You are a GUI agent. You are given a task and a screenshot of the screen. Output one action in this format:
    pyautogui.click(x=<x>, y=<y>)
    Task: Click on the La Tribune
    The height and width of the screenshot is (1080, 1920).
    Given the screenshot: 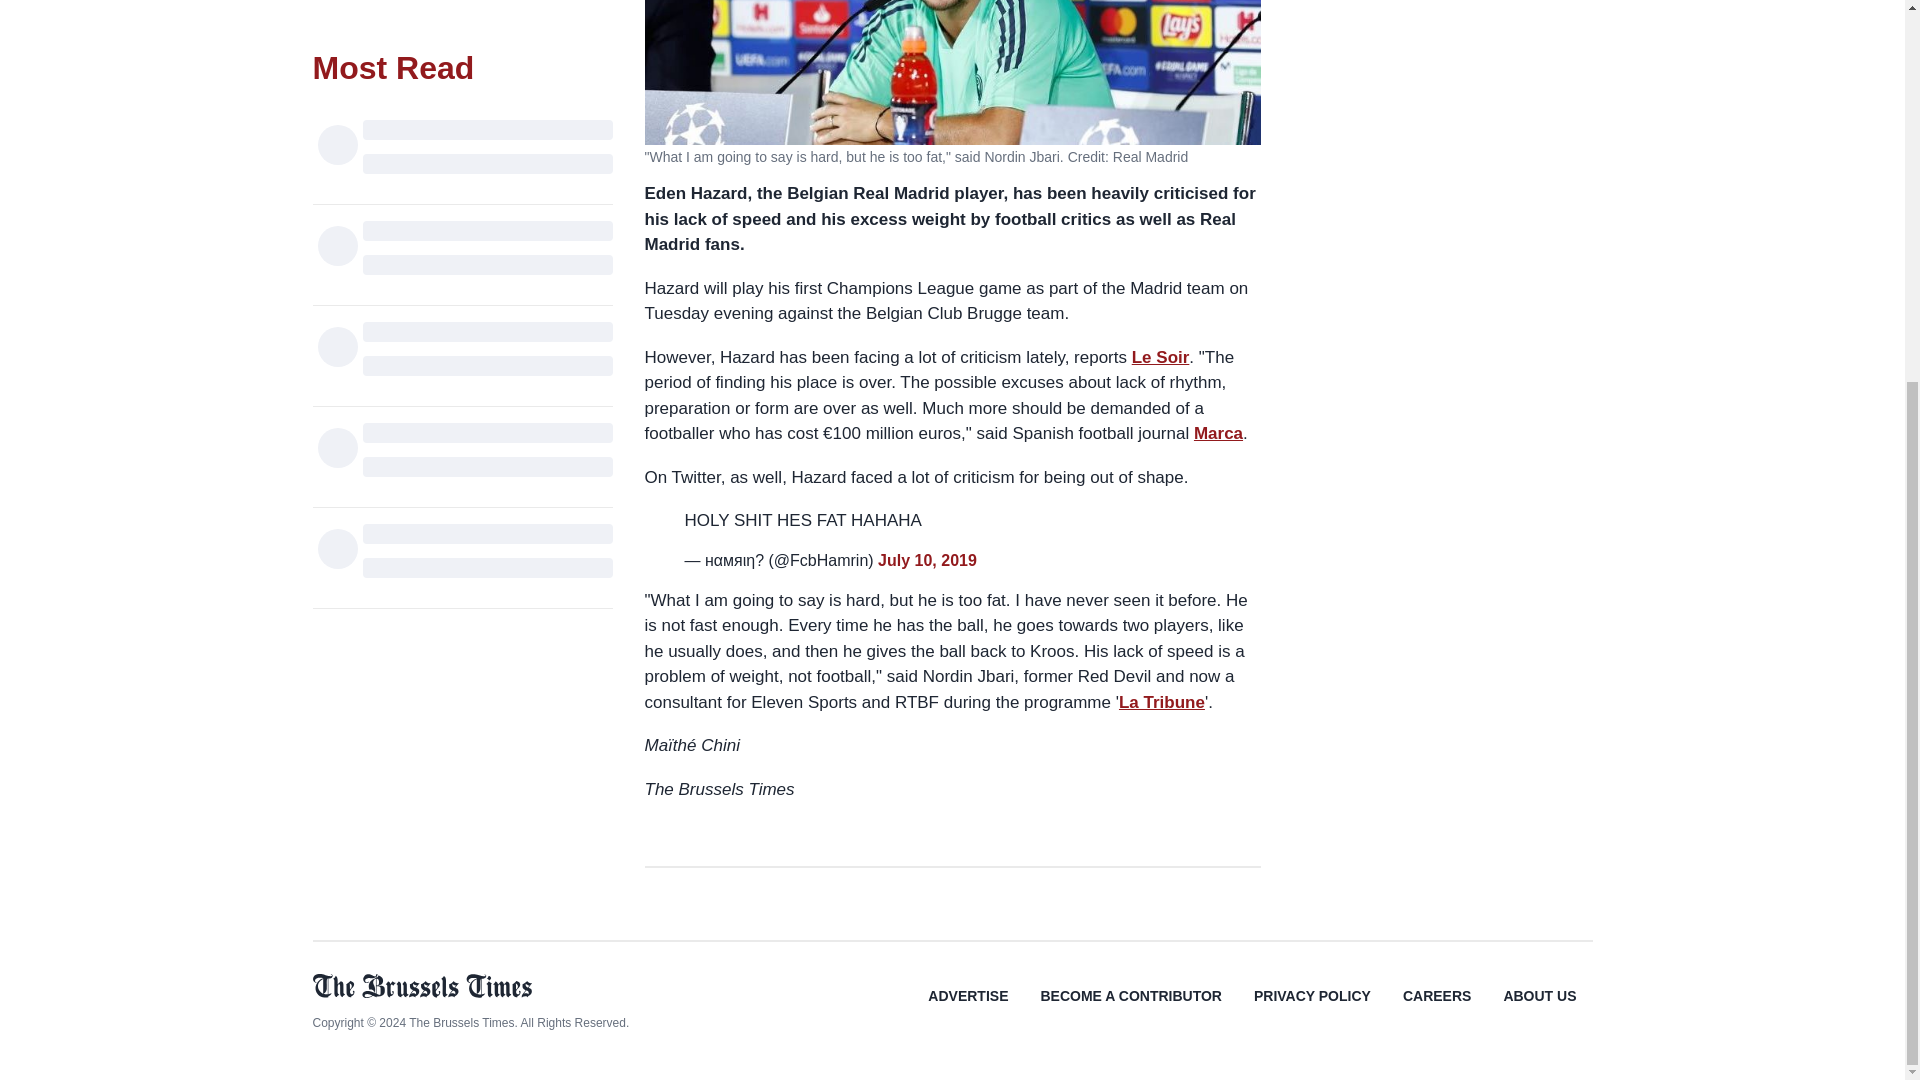 What is the action you would take?
    pyautogui.click(x=1162, y=702)
    